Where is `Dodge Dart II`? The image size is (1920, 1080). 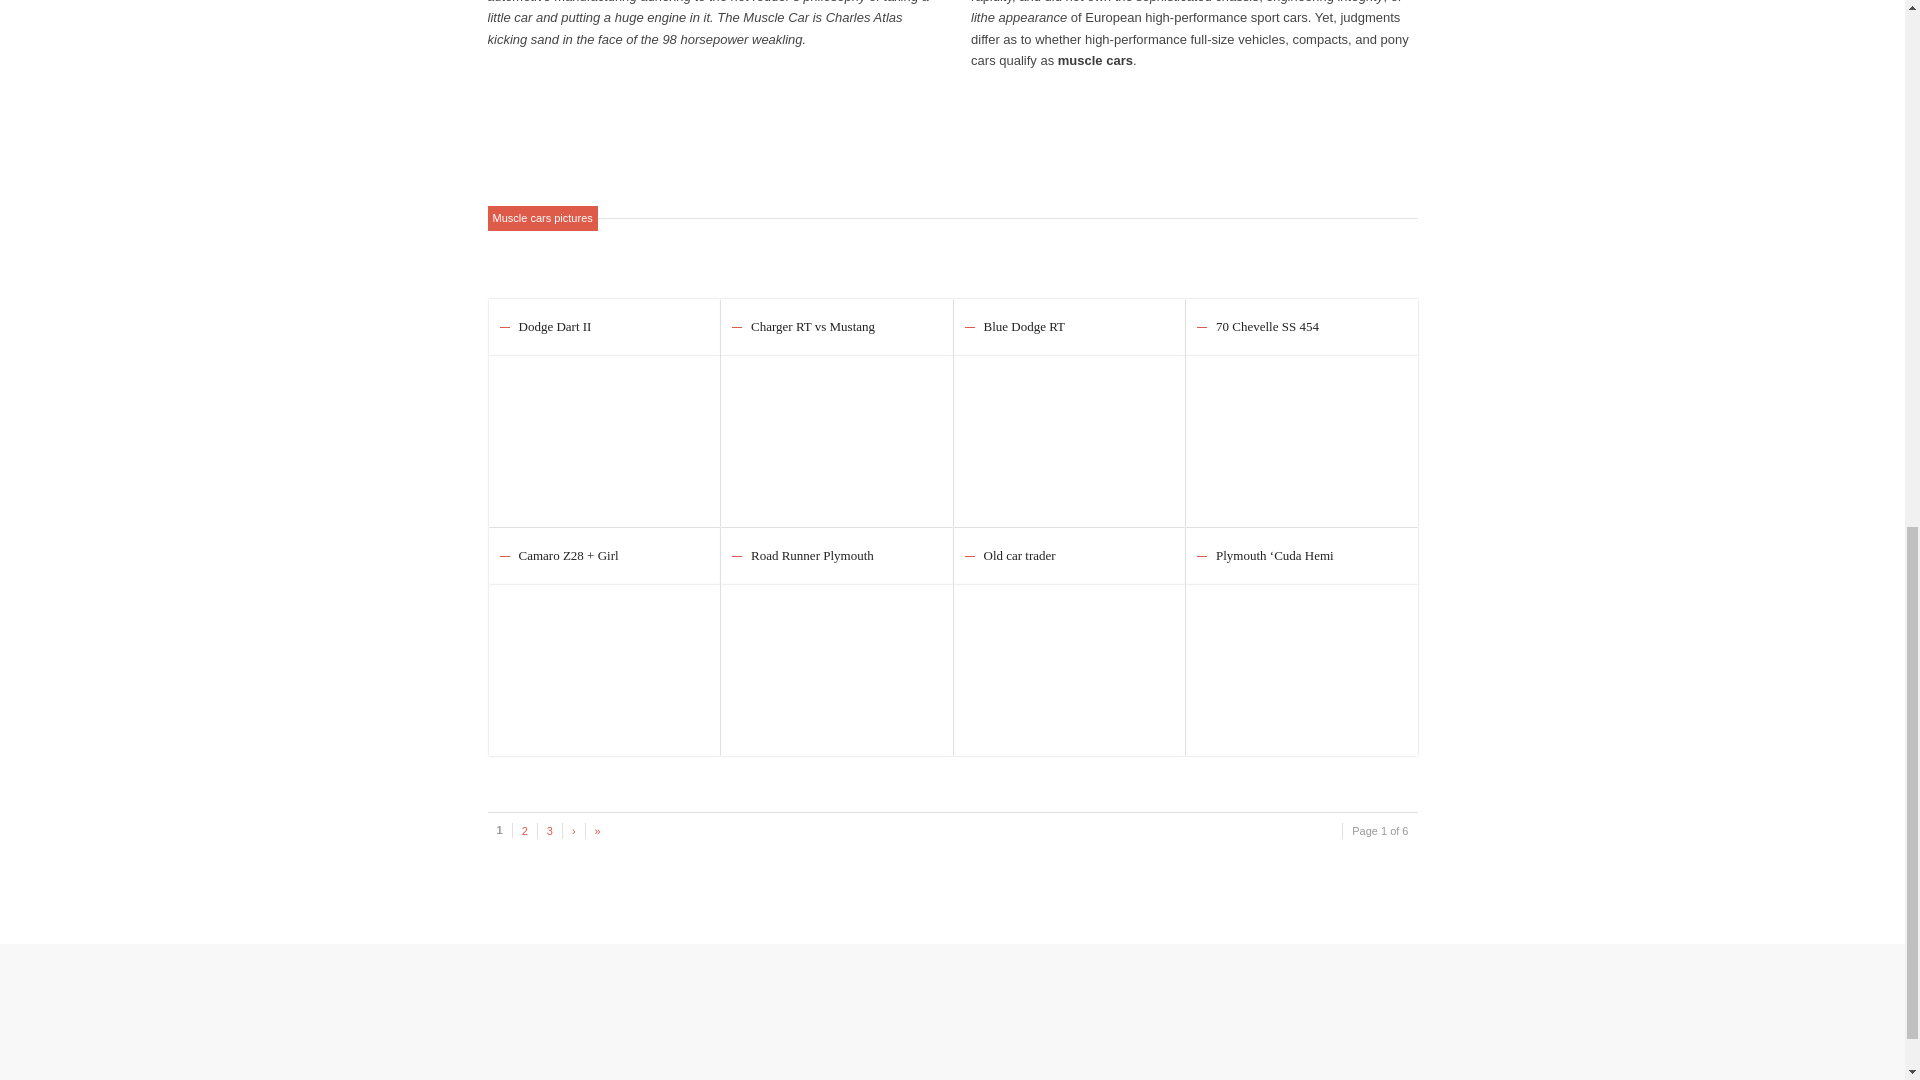 Dodge Dart II is located at coordinates (554, 326).